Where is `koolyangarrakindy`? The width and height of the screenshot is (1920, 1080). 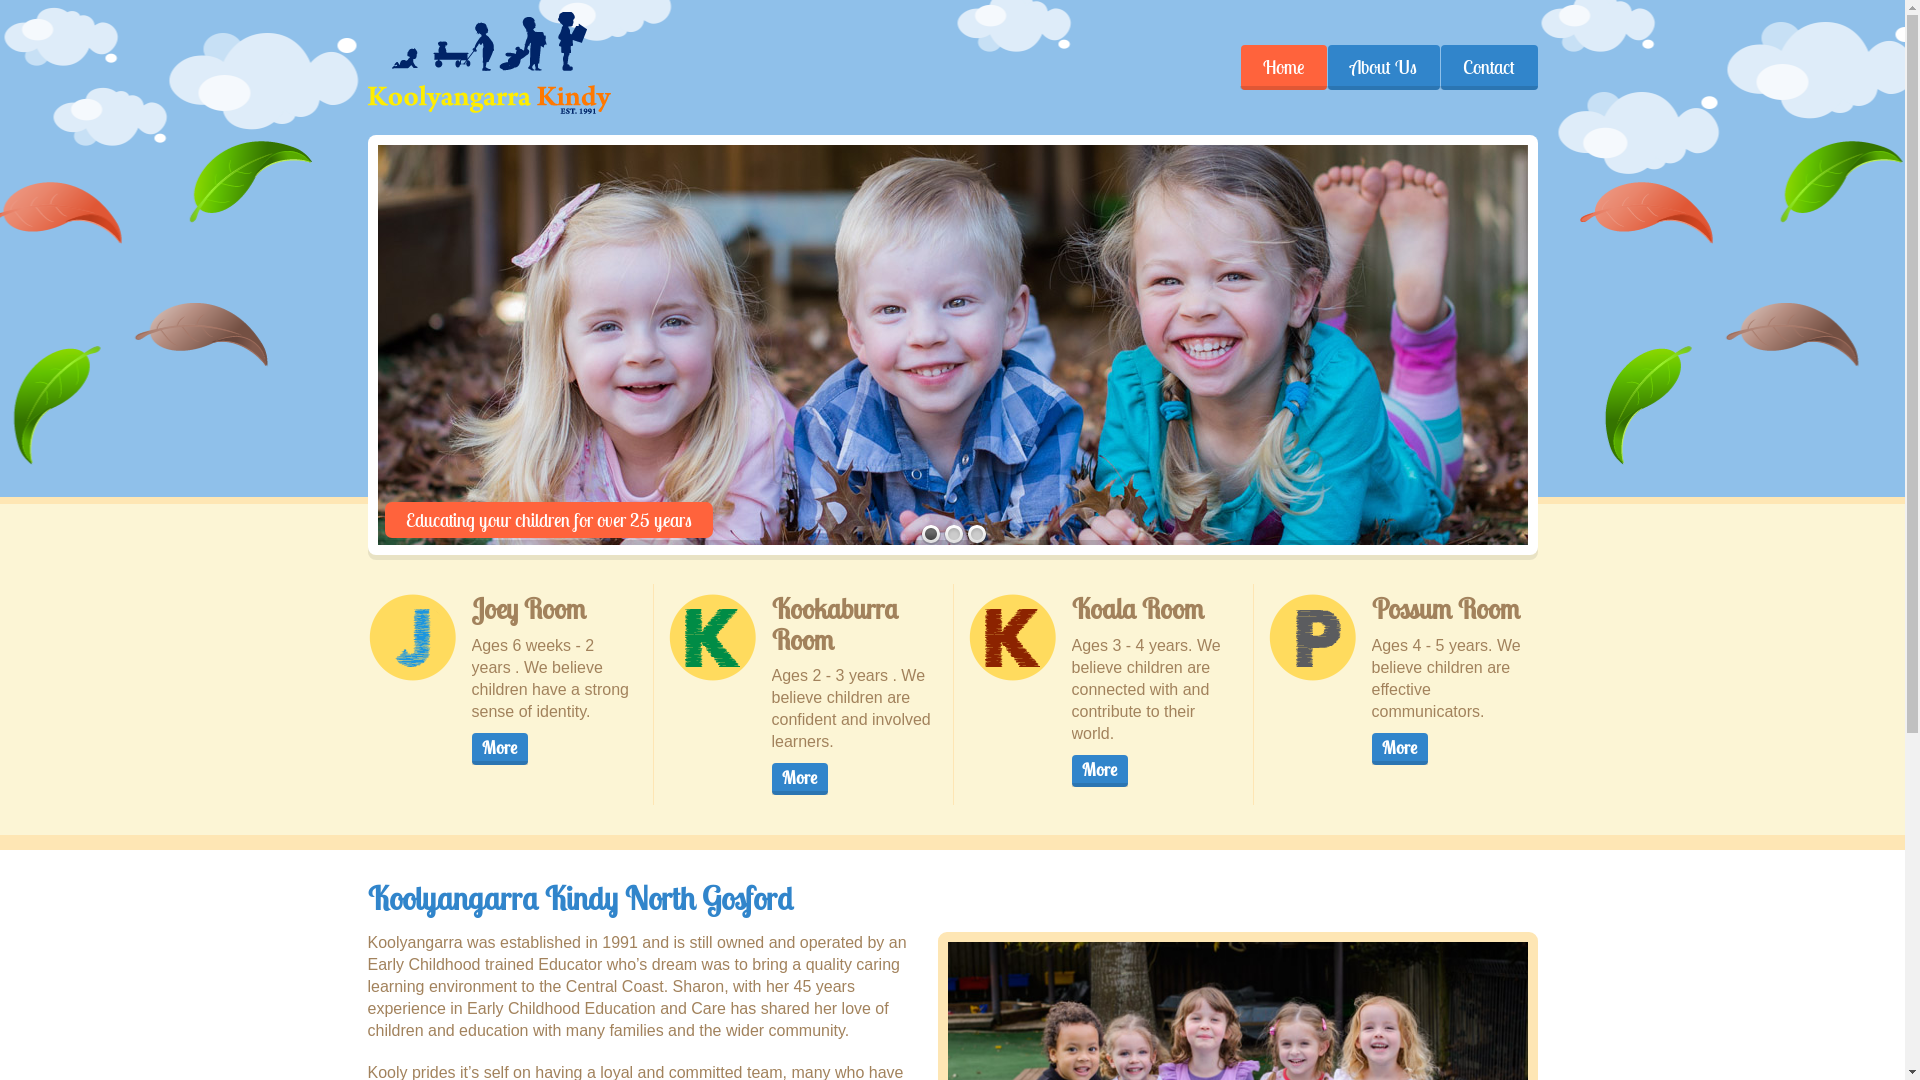
koolyangarrakindy is located at coordinates (490, 63).